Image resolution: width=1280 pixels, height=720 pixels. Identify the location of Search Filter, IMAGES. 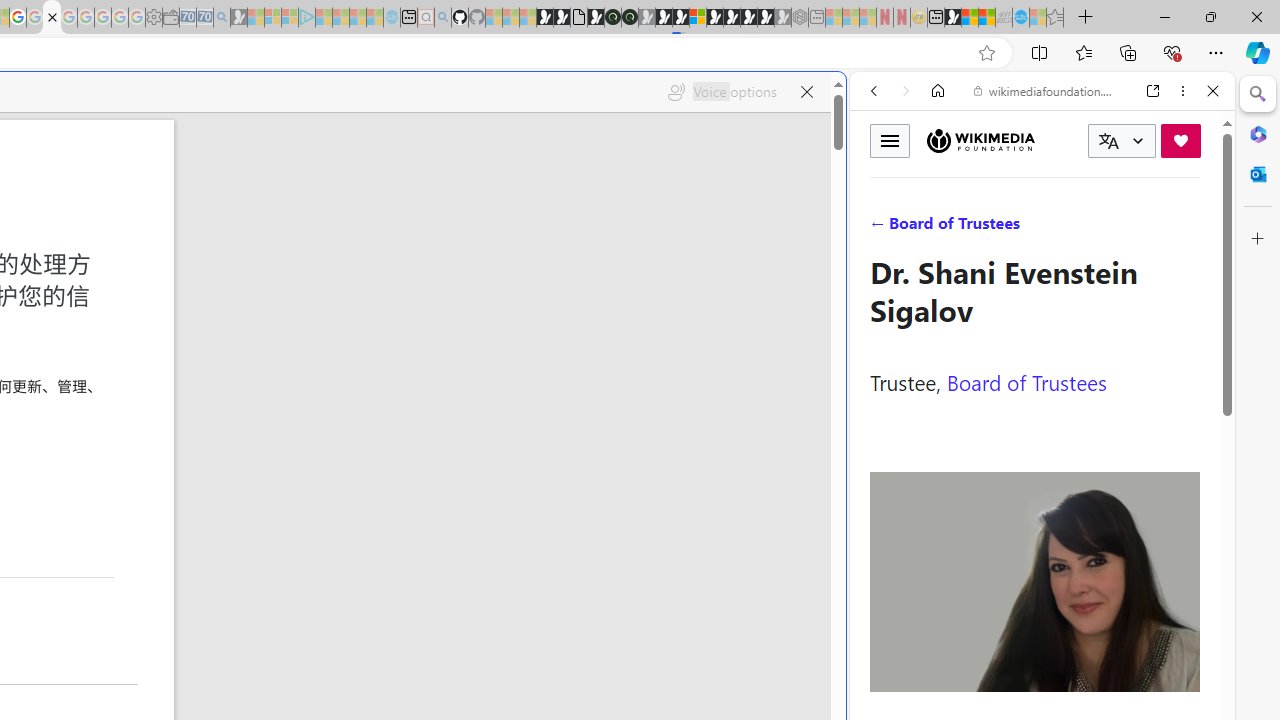
(940, 228).